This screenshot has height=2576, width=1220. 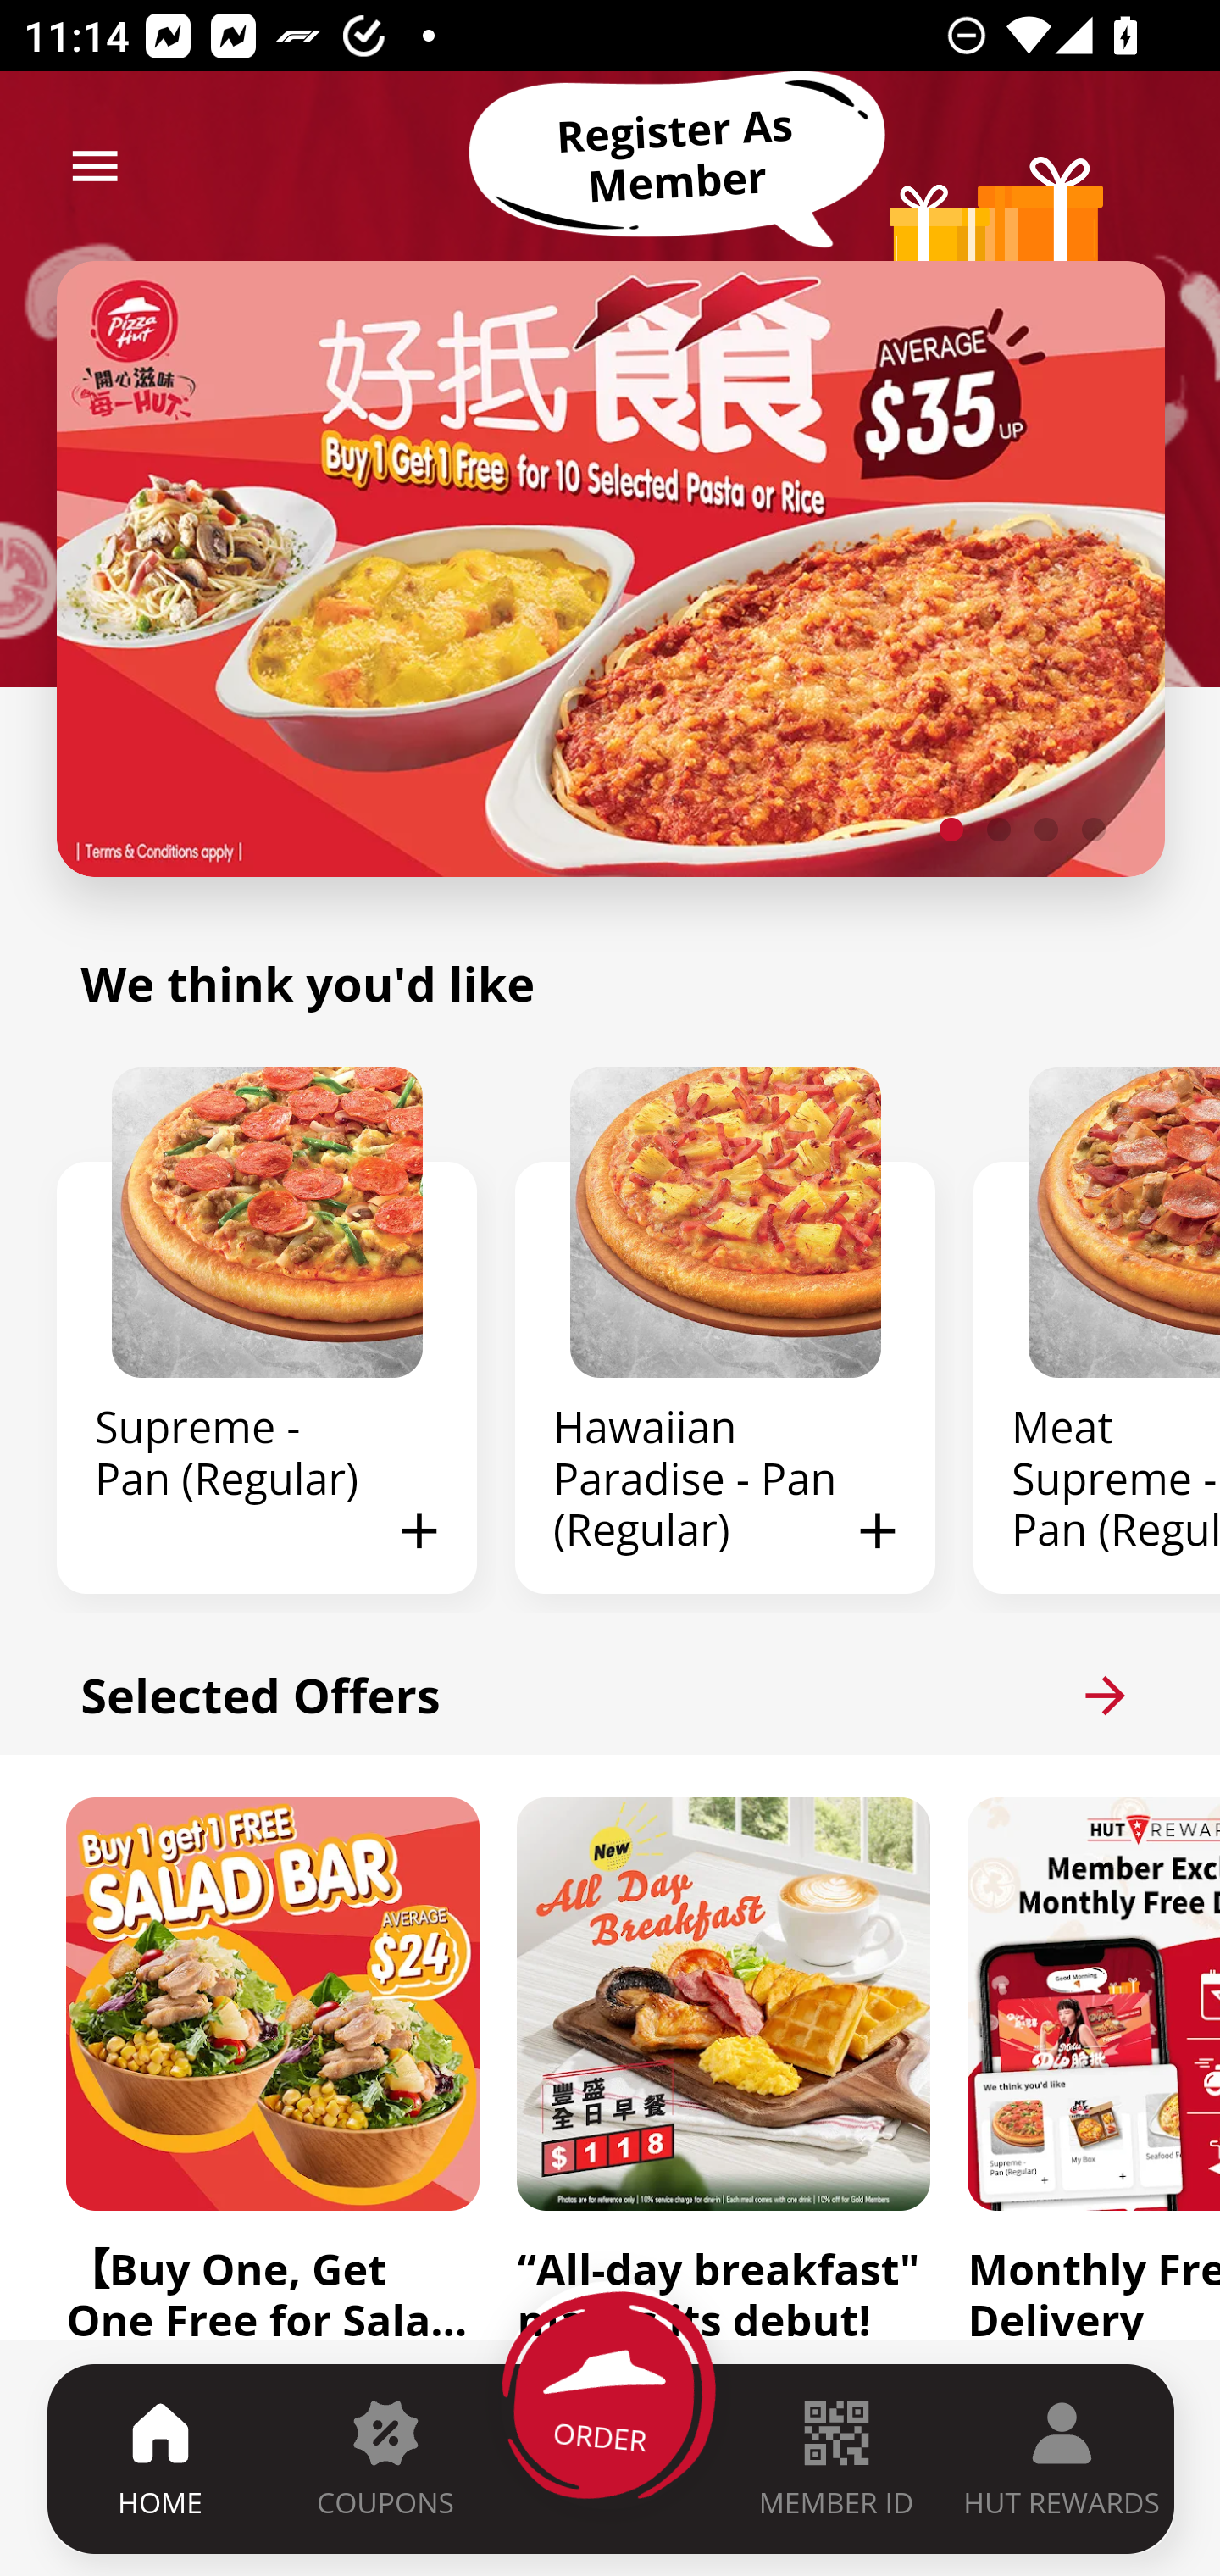 What do you see at coordinates (161, 2458) in the screenshot?
I see `HOME` at bounding box center [161, 2458].